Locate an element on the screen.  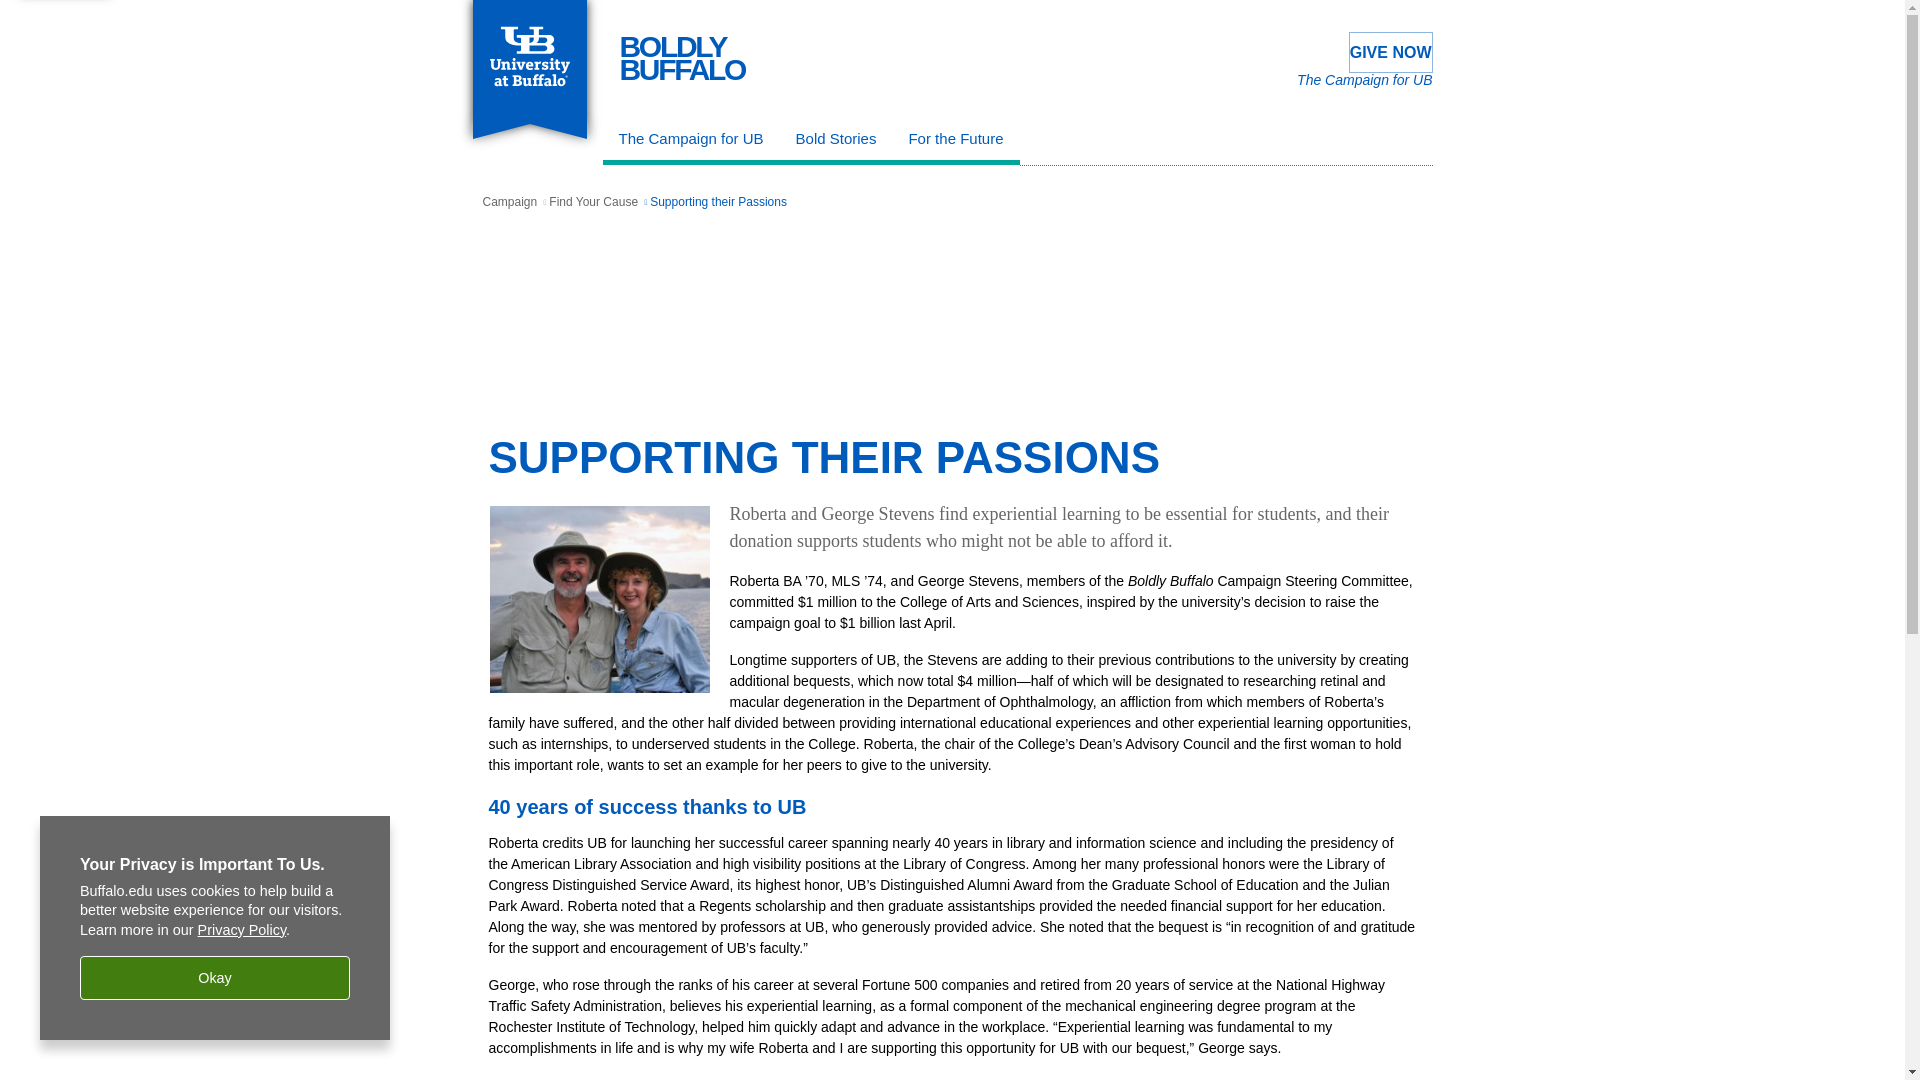
GIVE NOW is located at coordinates (836, 142).